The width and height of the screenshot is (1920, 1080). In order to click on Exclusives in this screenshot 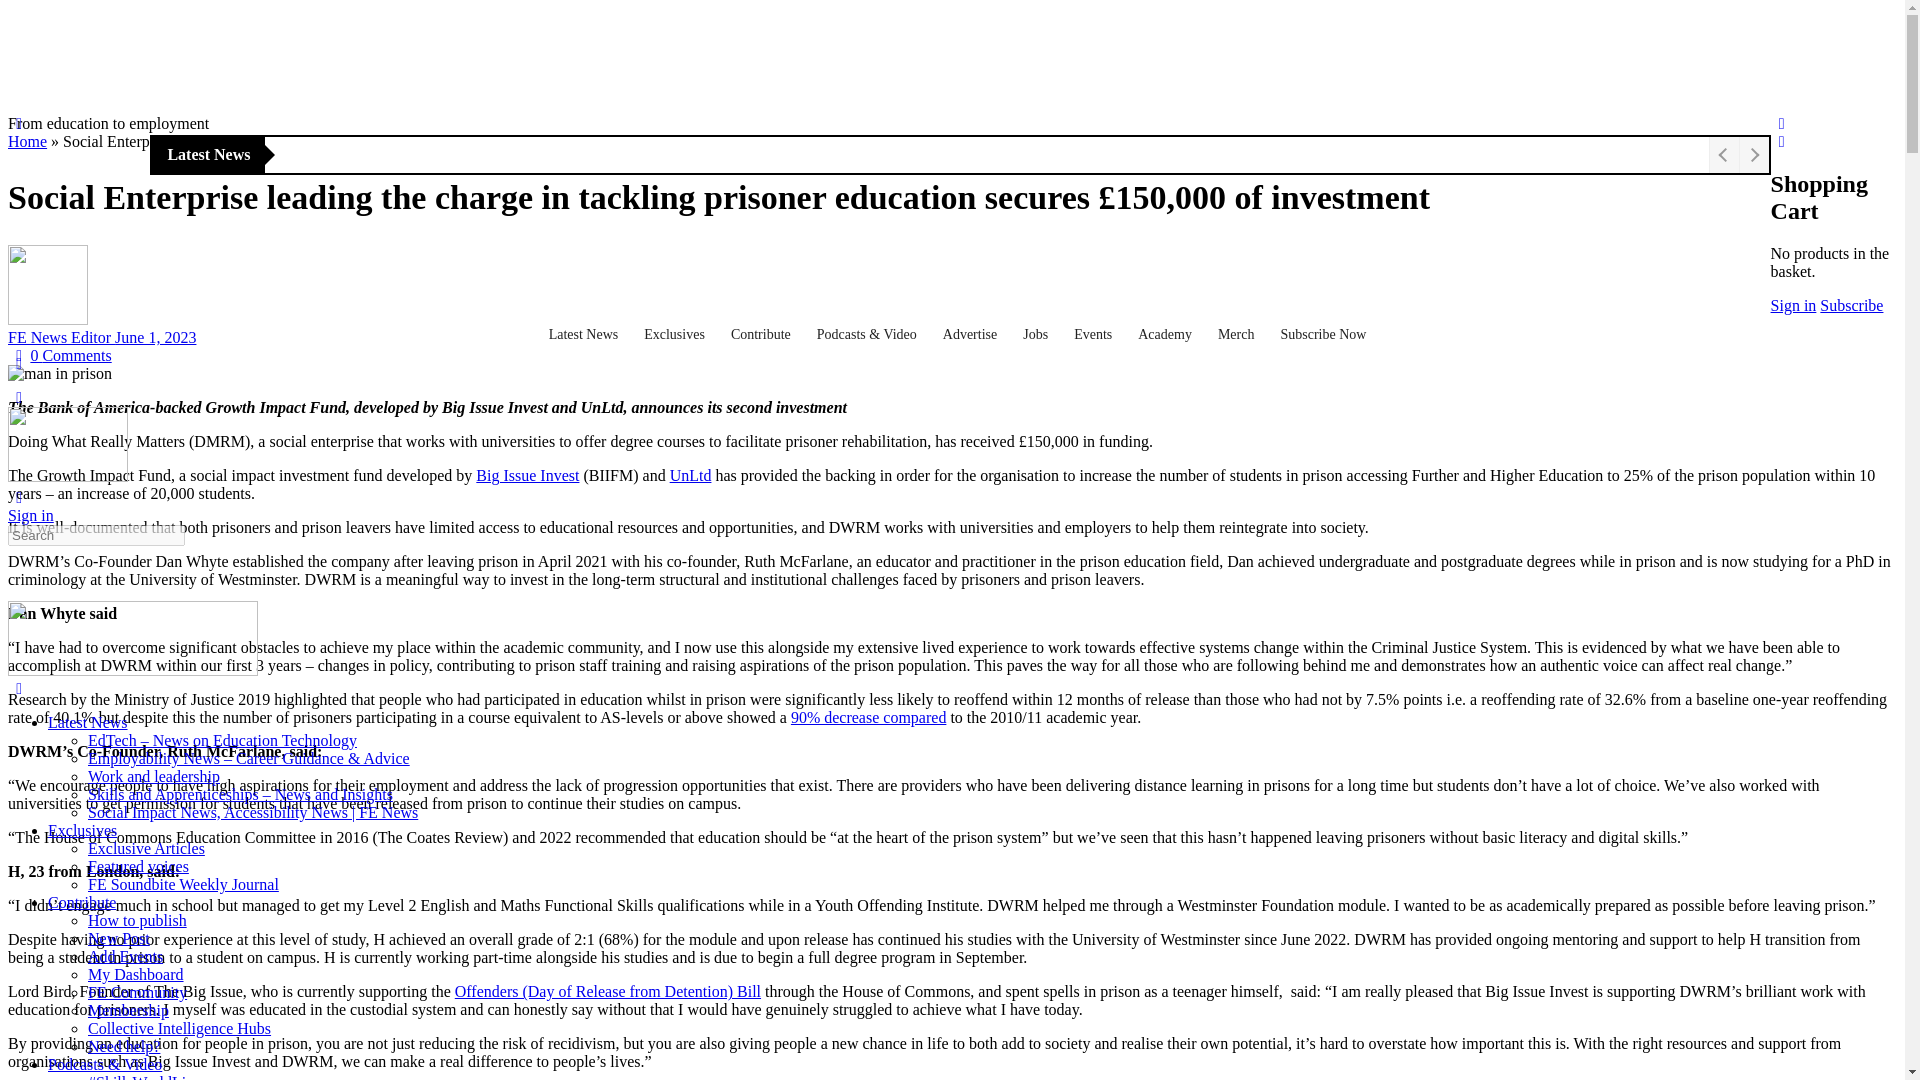, I will do `click(677, 335)`.